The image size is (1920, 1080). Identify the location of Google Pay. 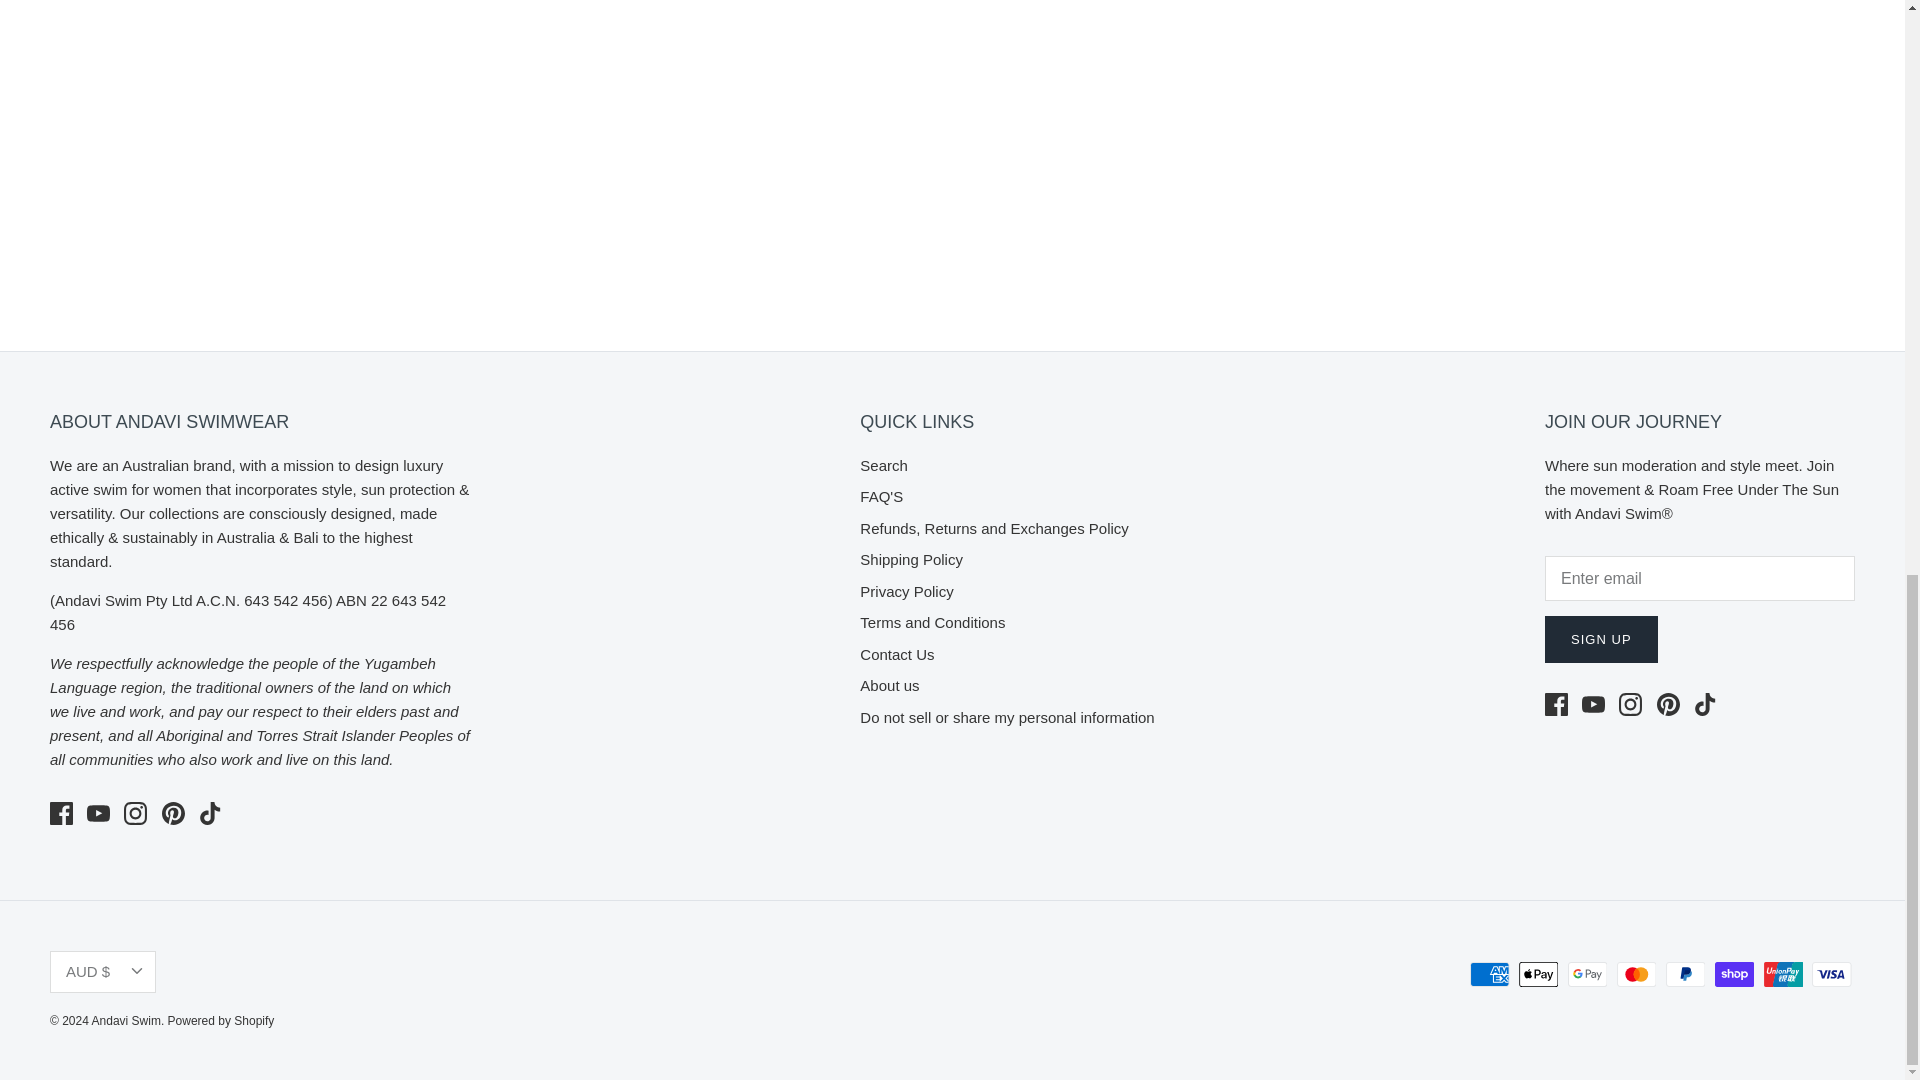
(1588, 974).